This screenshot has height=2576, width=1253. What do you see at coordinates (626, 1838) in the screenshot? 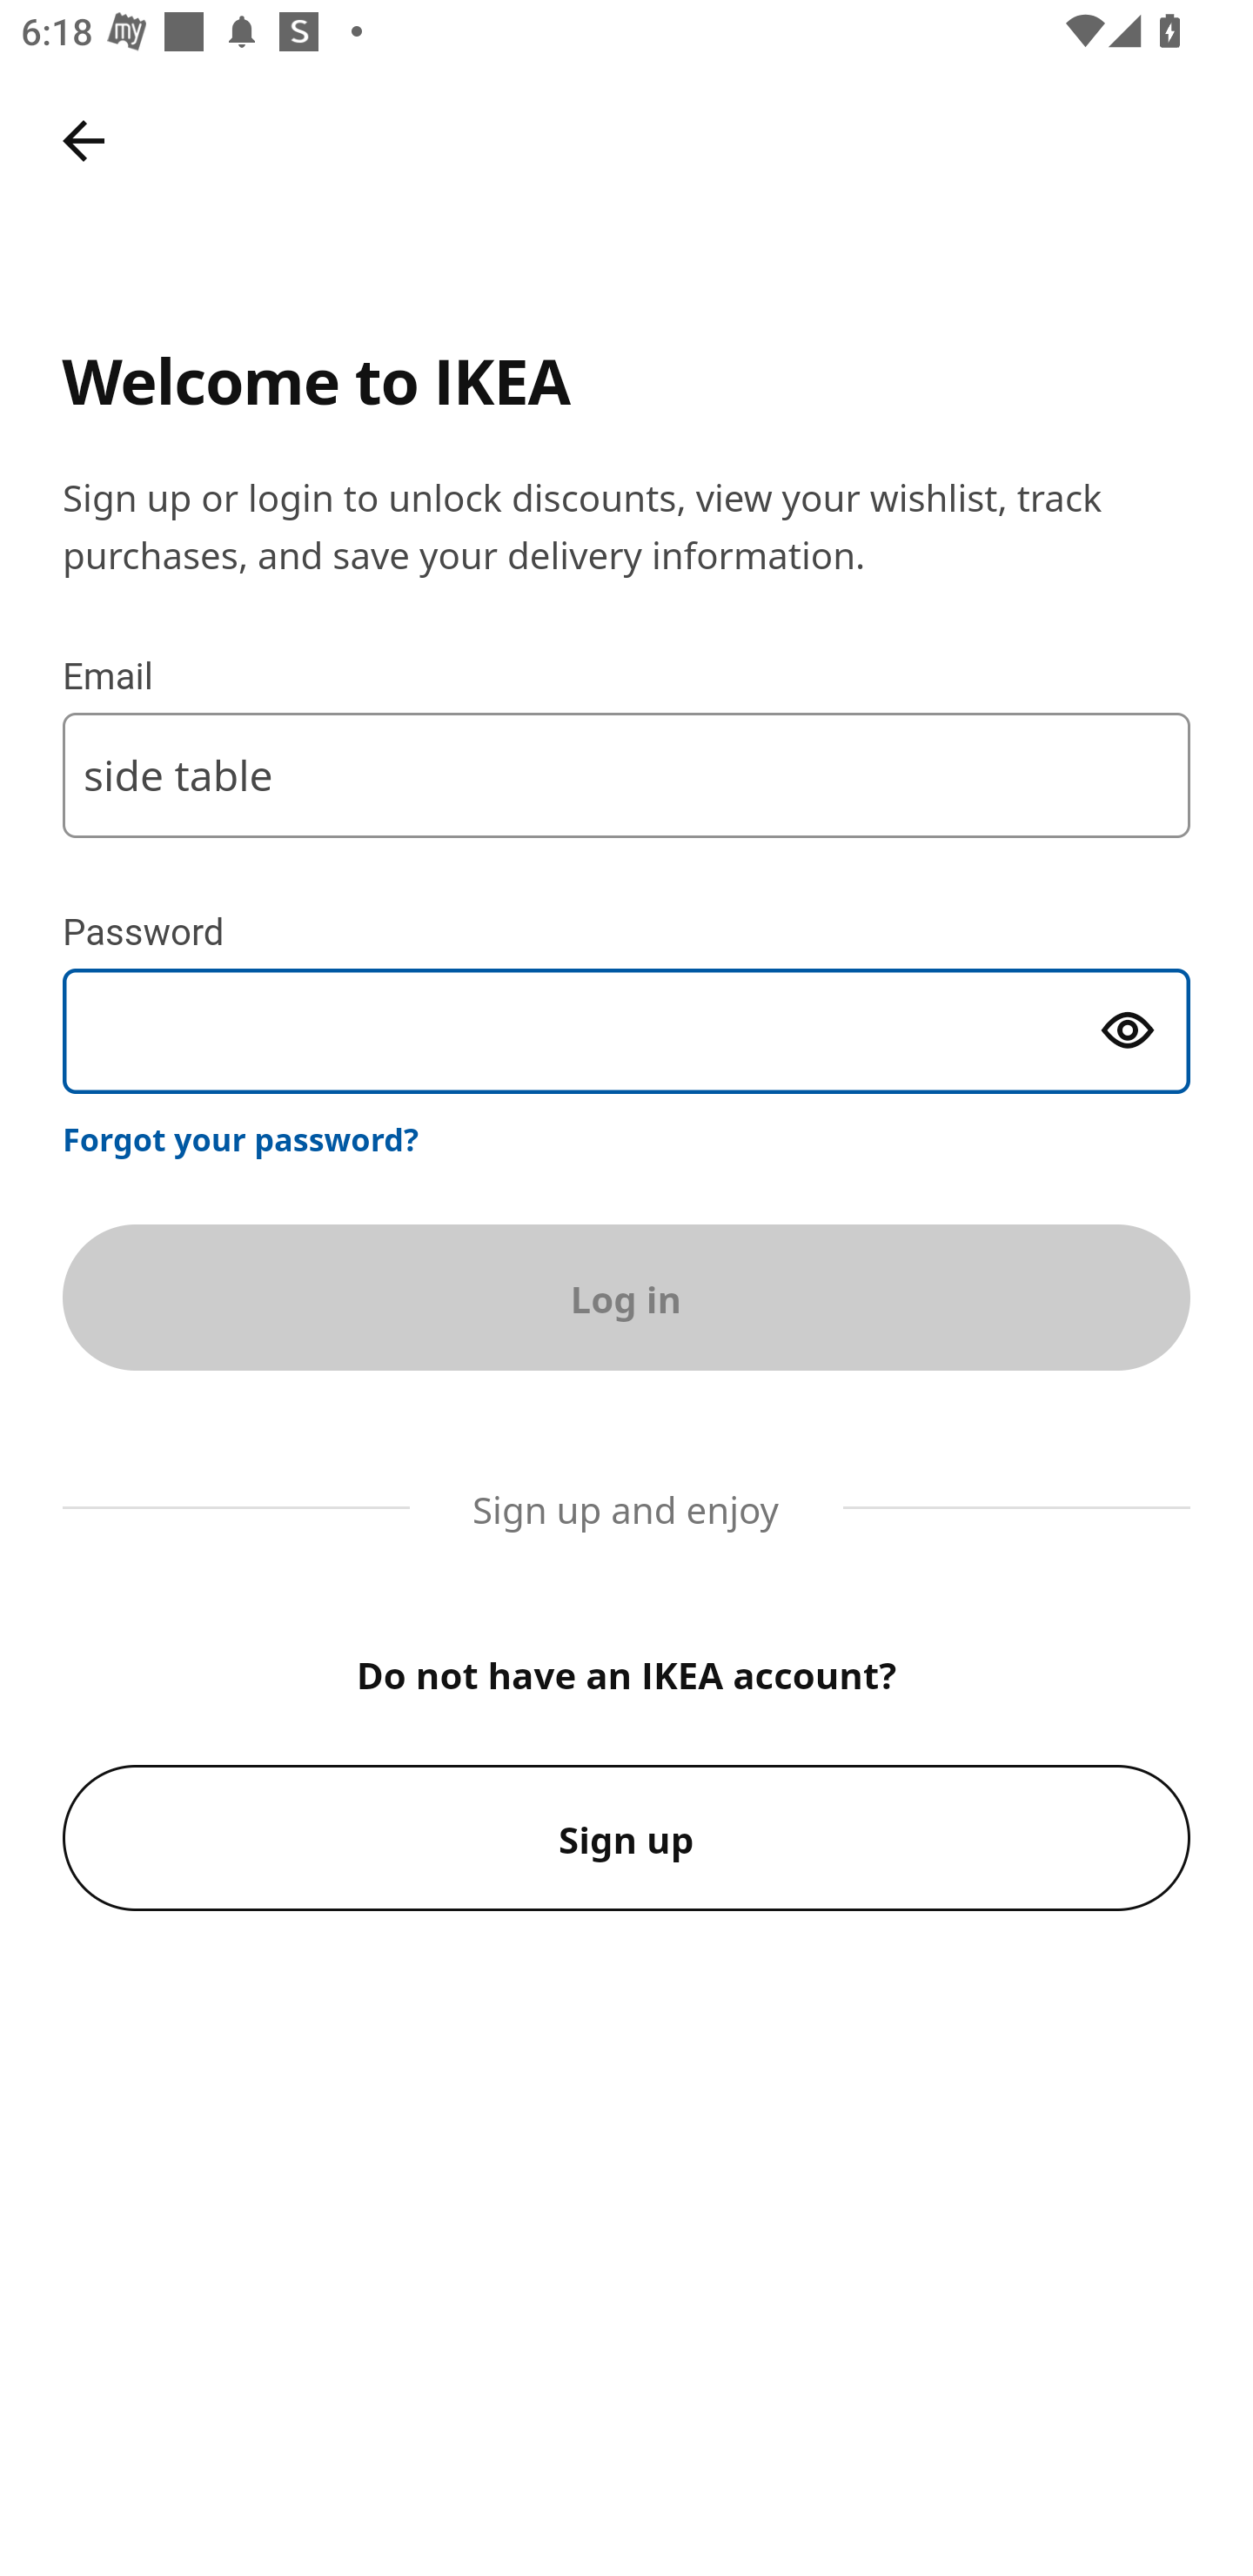
I see `Sign up` at bounding box center [626, 1838].